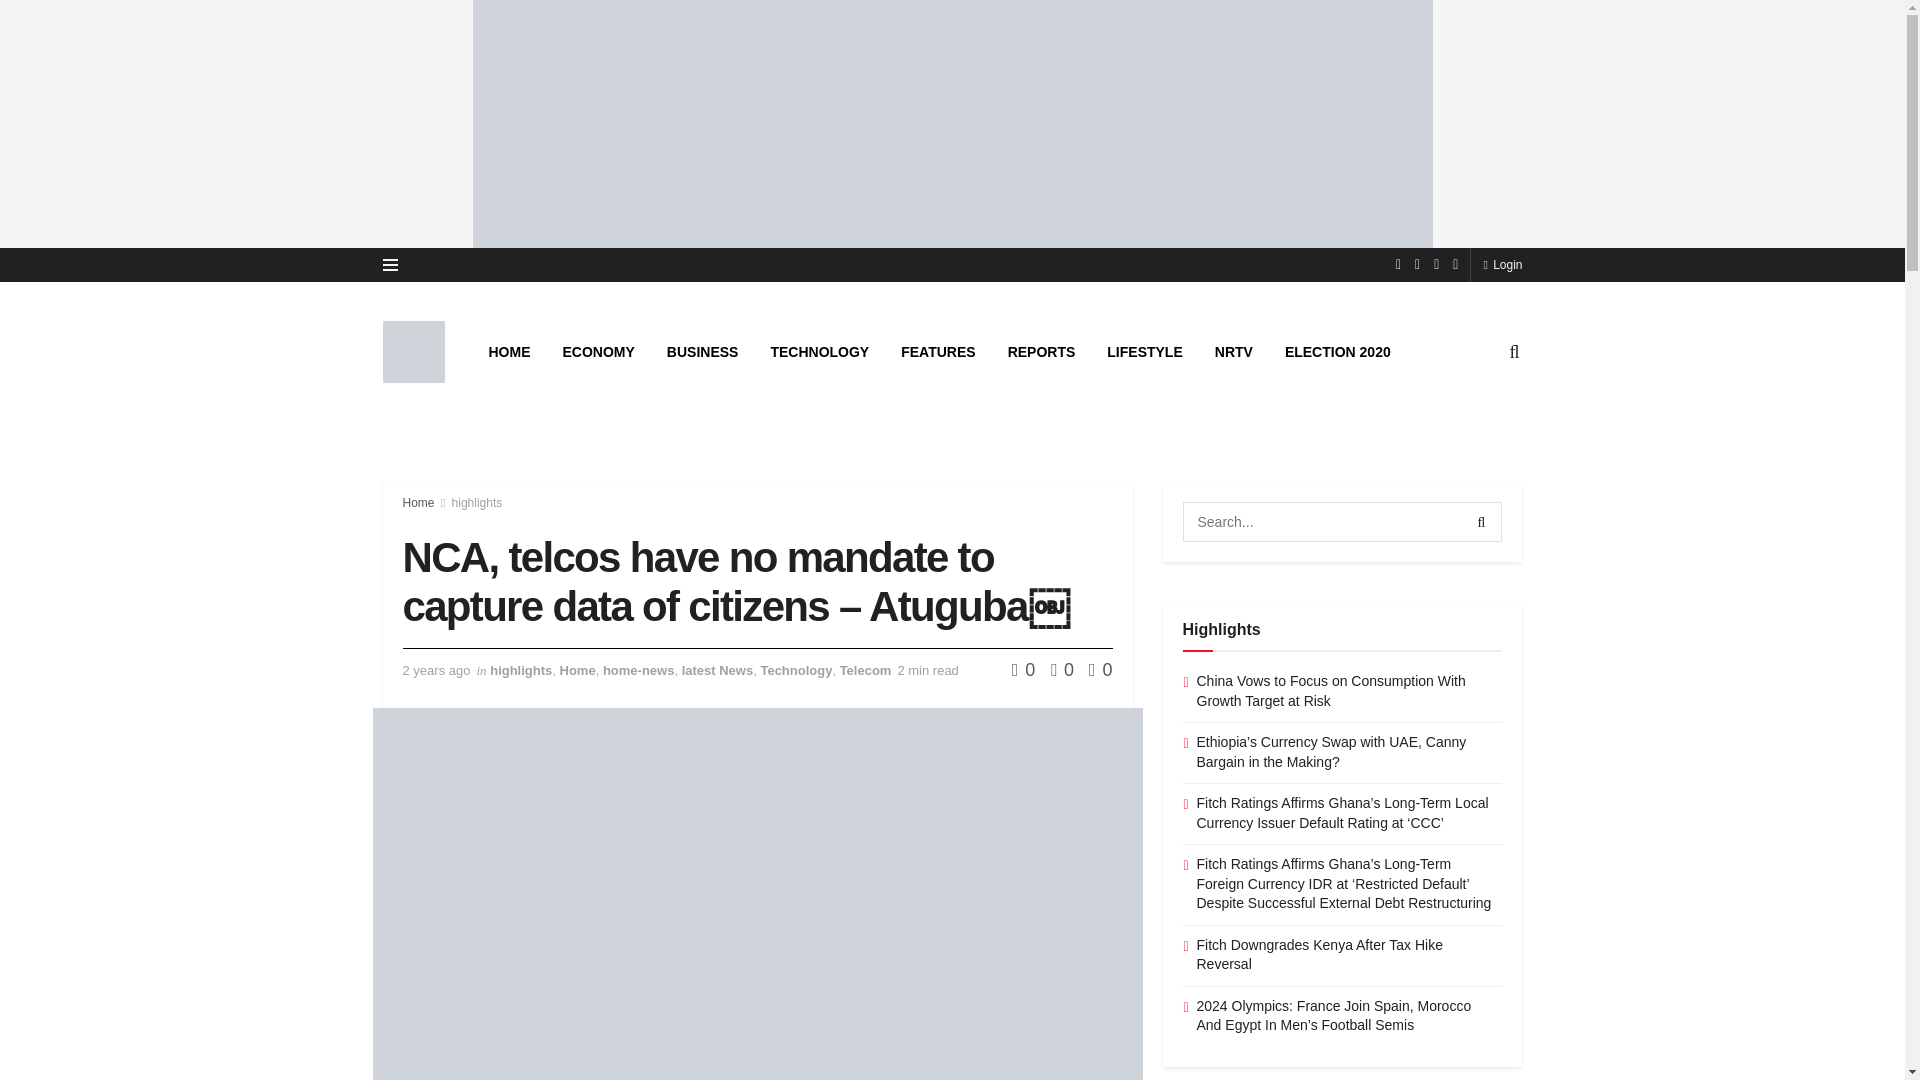  Describe the element at coordinates (1042, 352) in the screenshot. I see `REPORTS` at that location.